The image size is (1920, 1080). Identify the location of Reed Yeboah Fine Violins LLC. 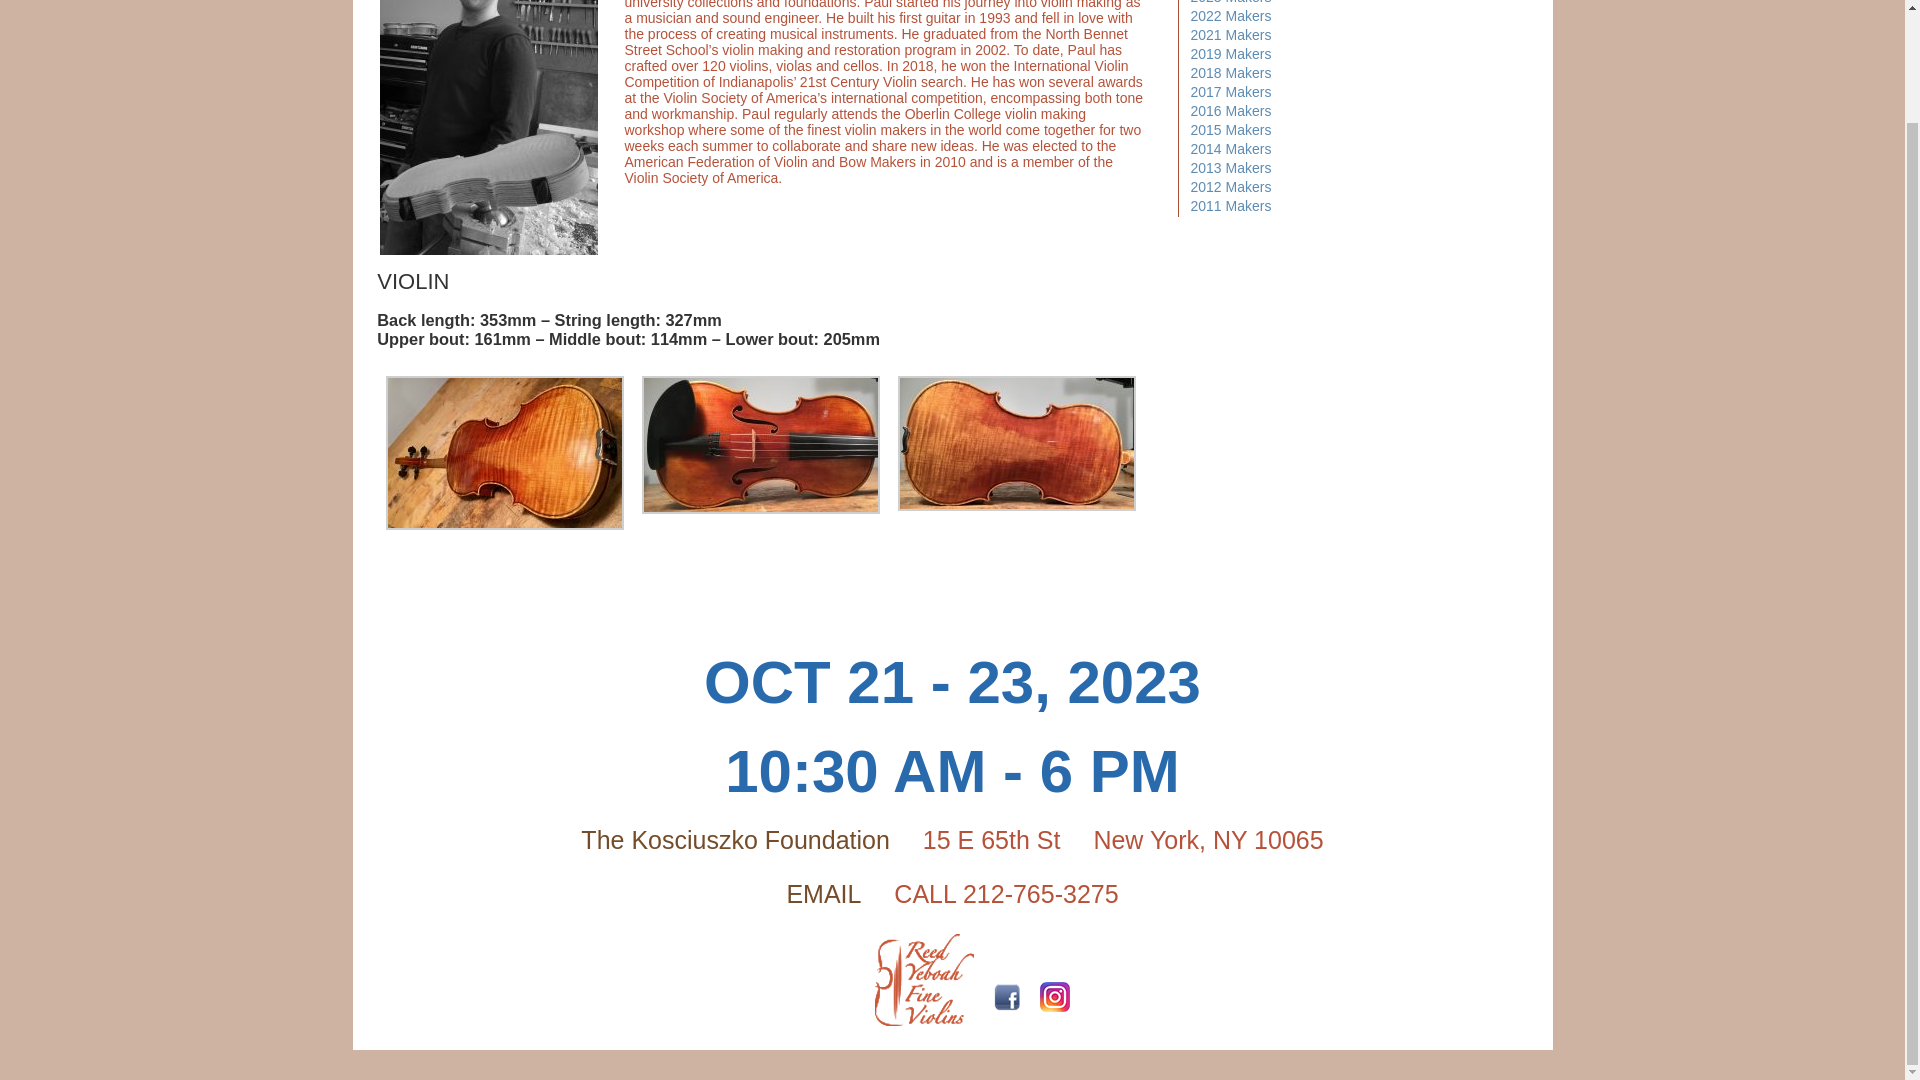
(924, 984).